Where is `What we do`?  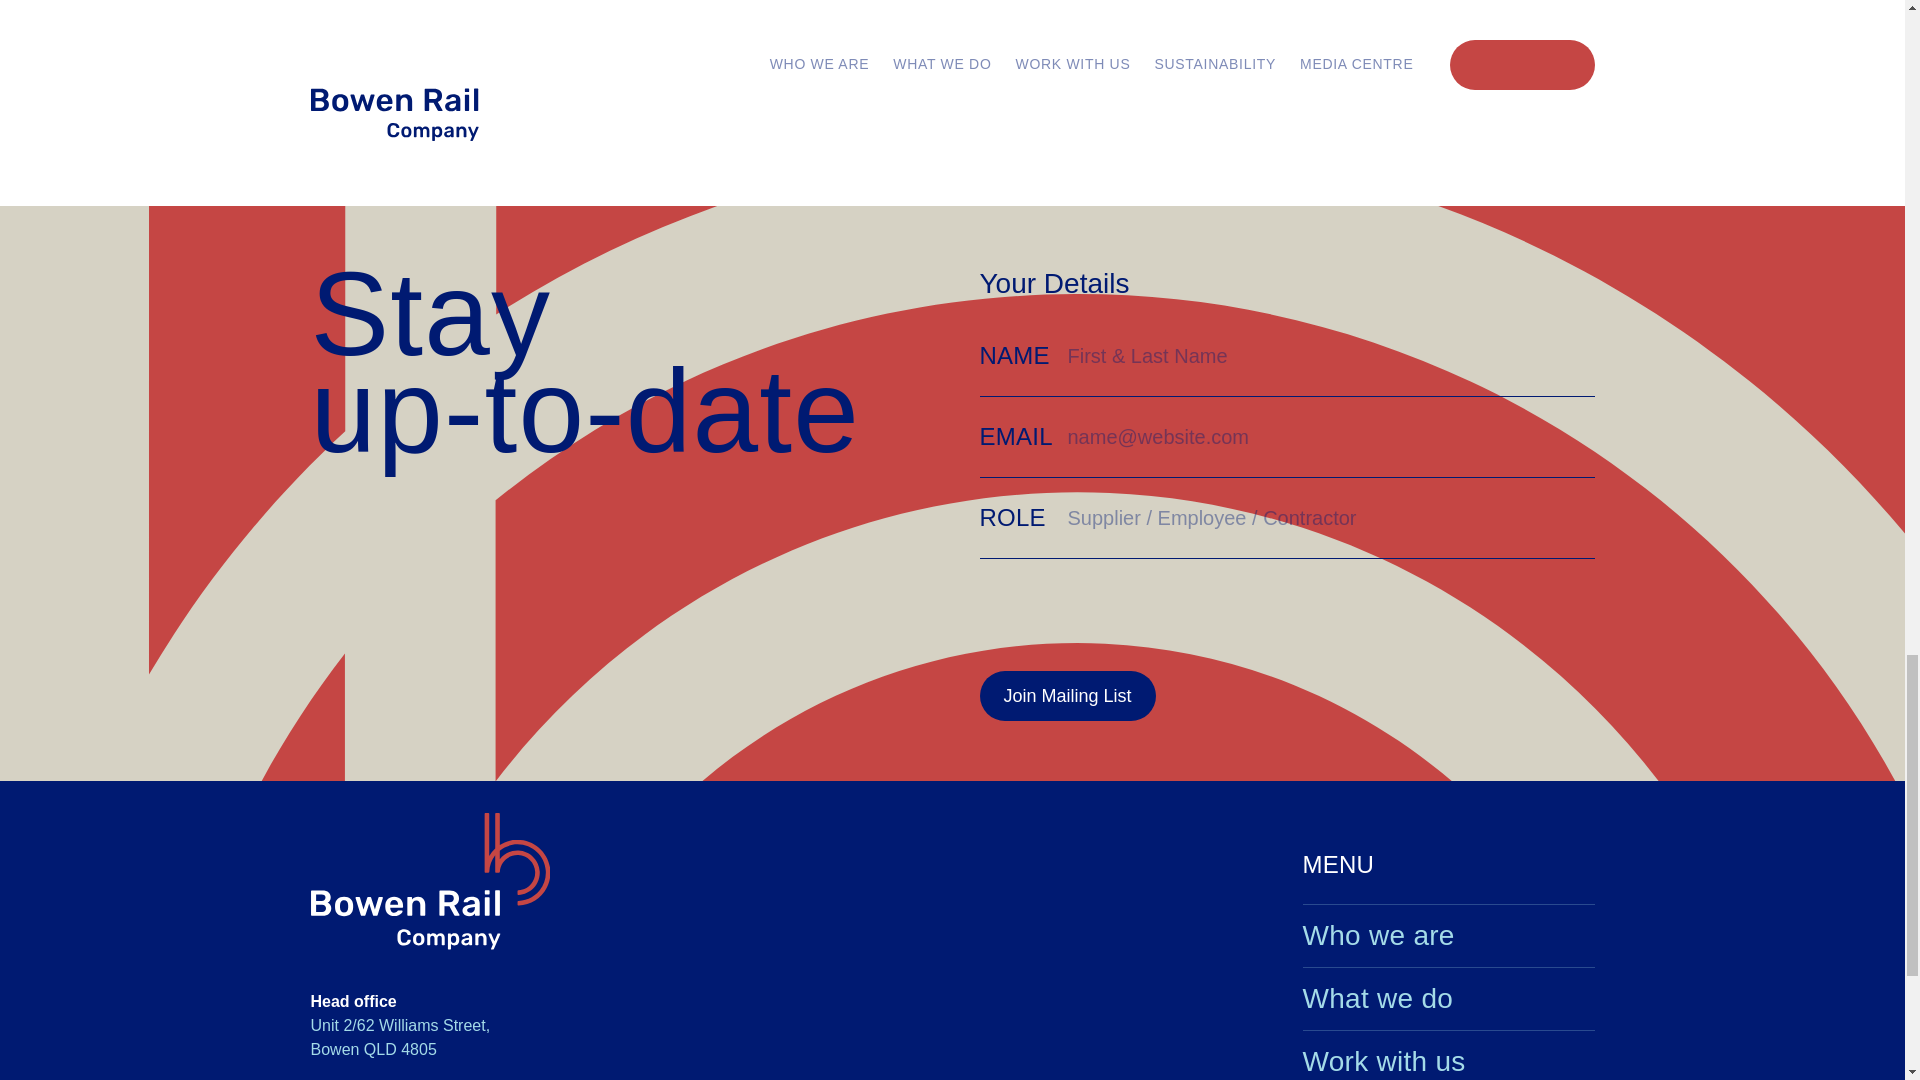
What we do is located at coordinates (1447, 998).